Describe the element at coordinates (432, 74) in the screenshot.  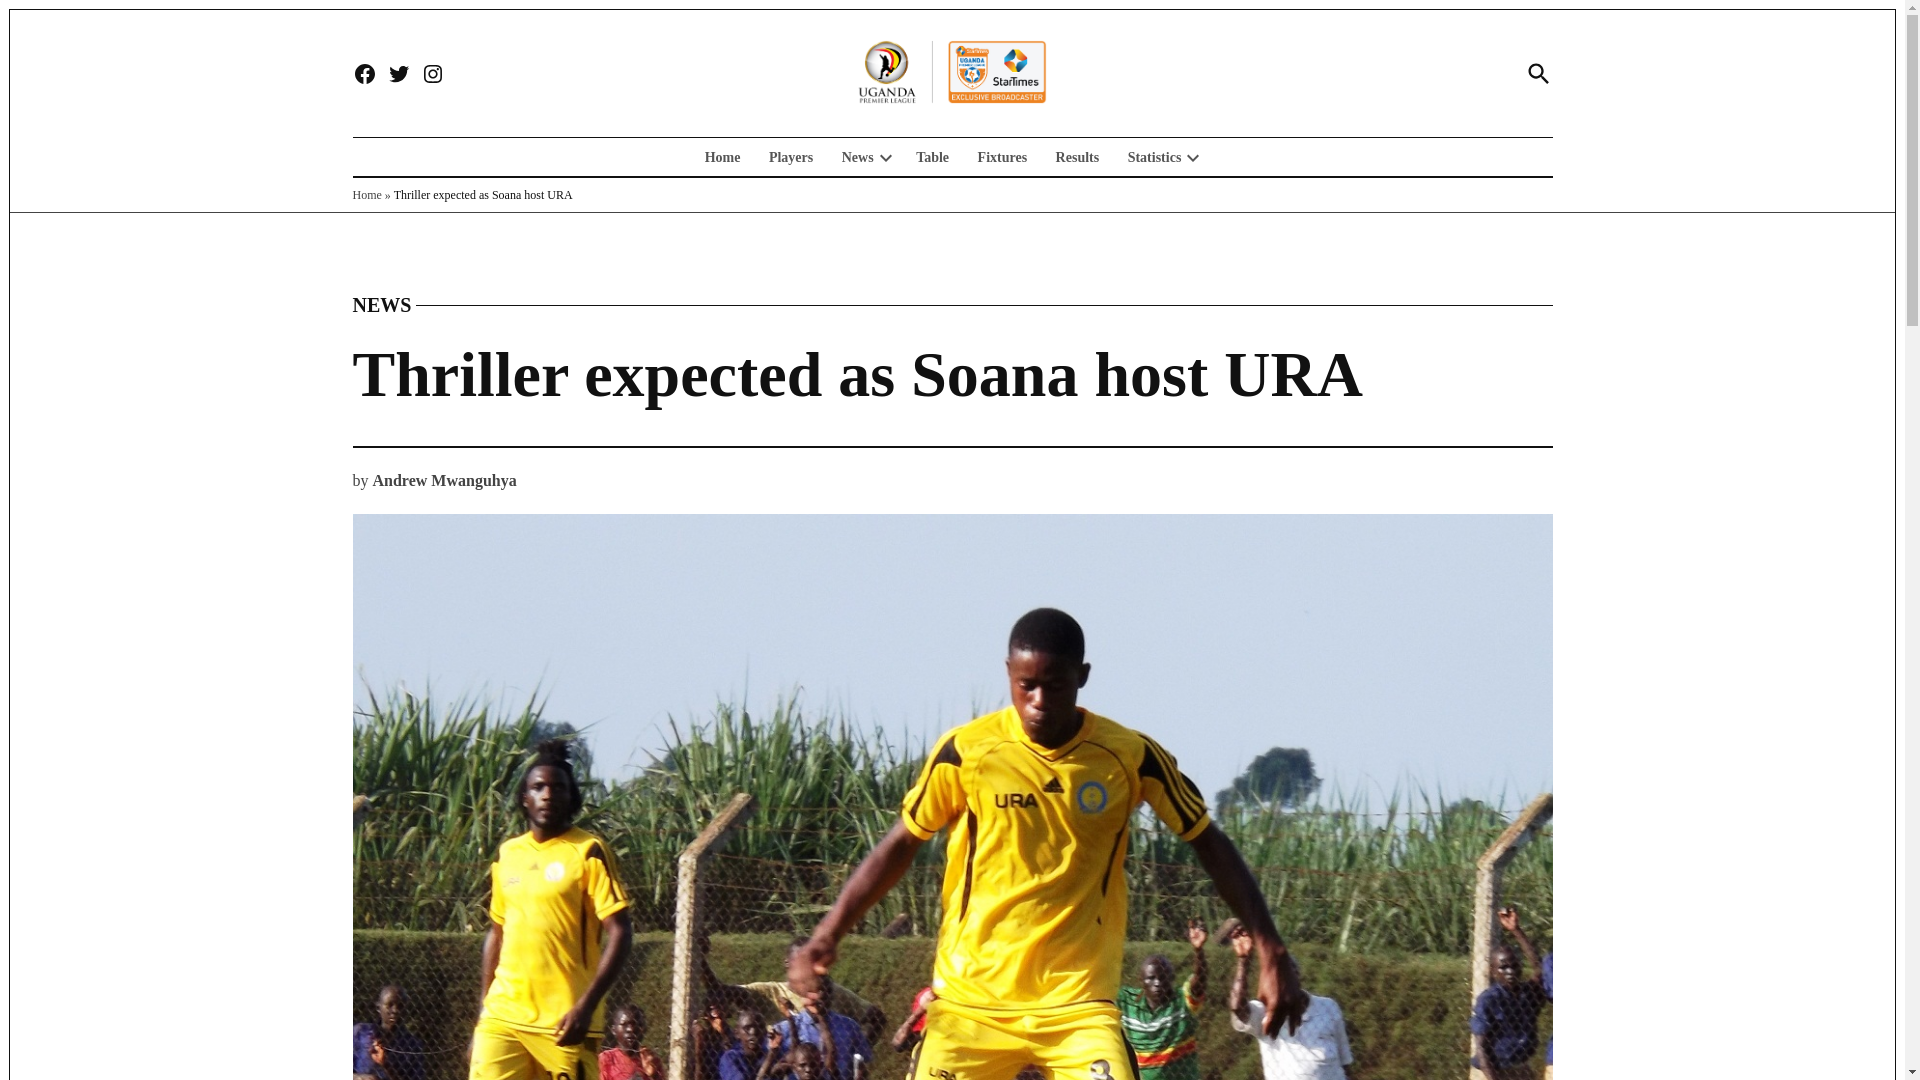
I see `Instagram` at that location.